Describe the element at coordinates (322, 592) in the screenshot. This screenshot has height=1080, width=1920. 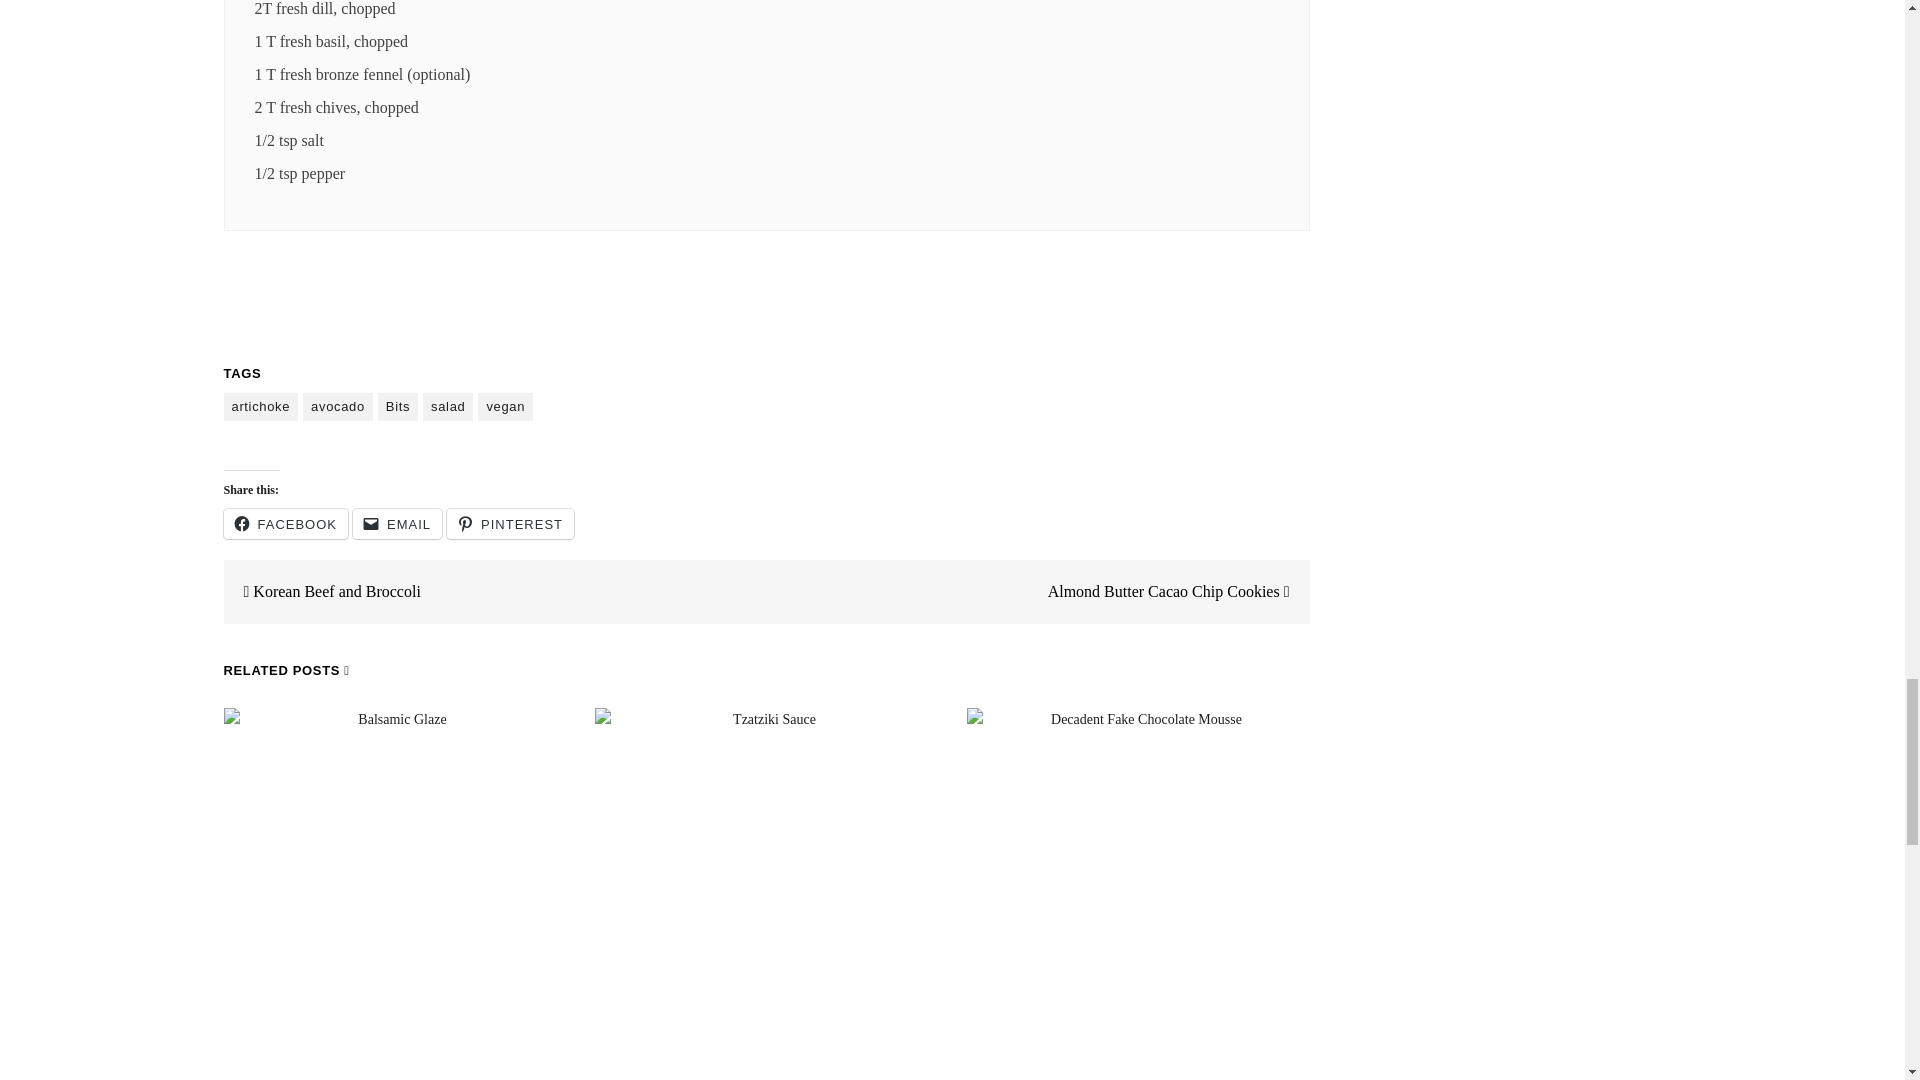
I see `Korean Beef and Broccoli` at that location.